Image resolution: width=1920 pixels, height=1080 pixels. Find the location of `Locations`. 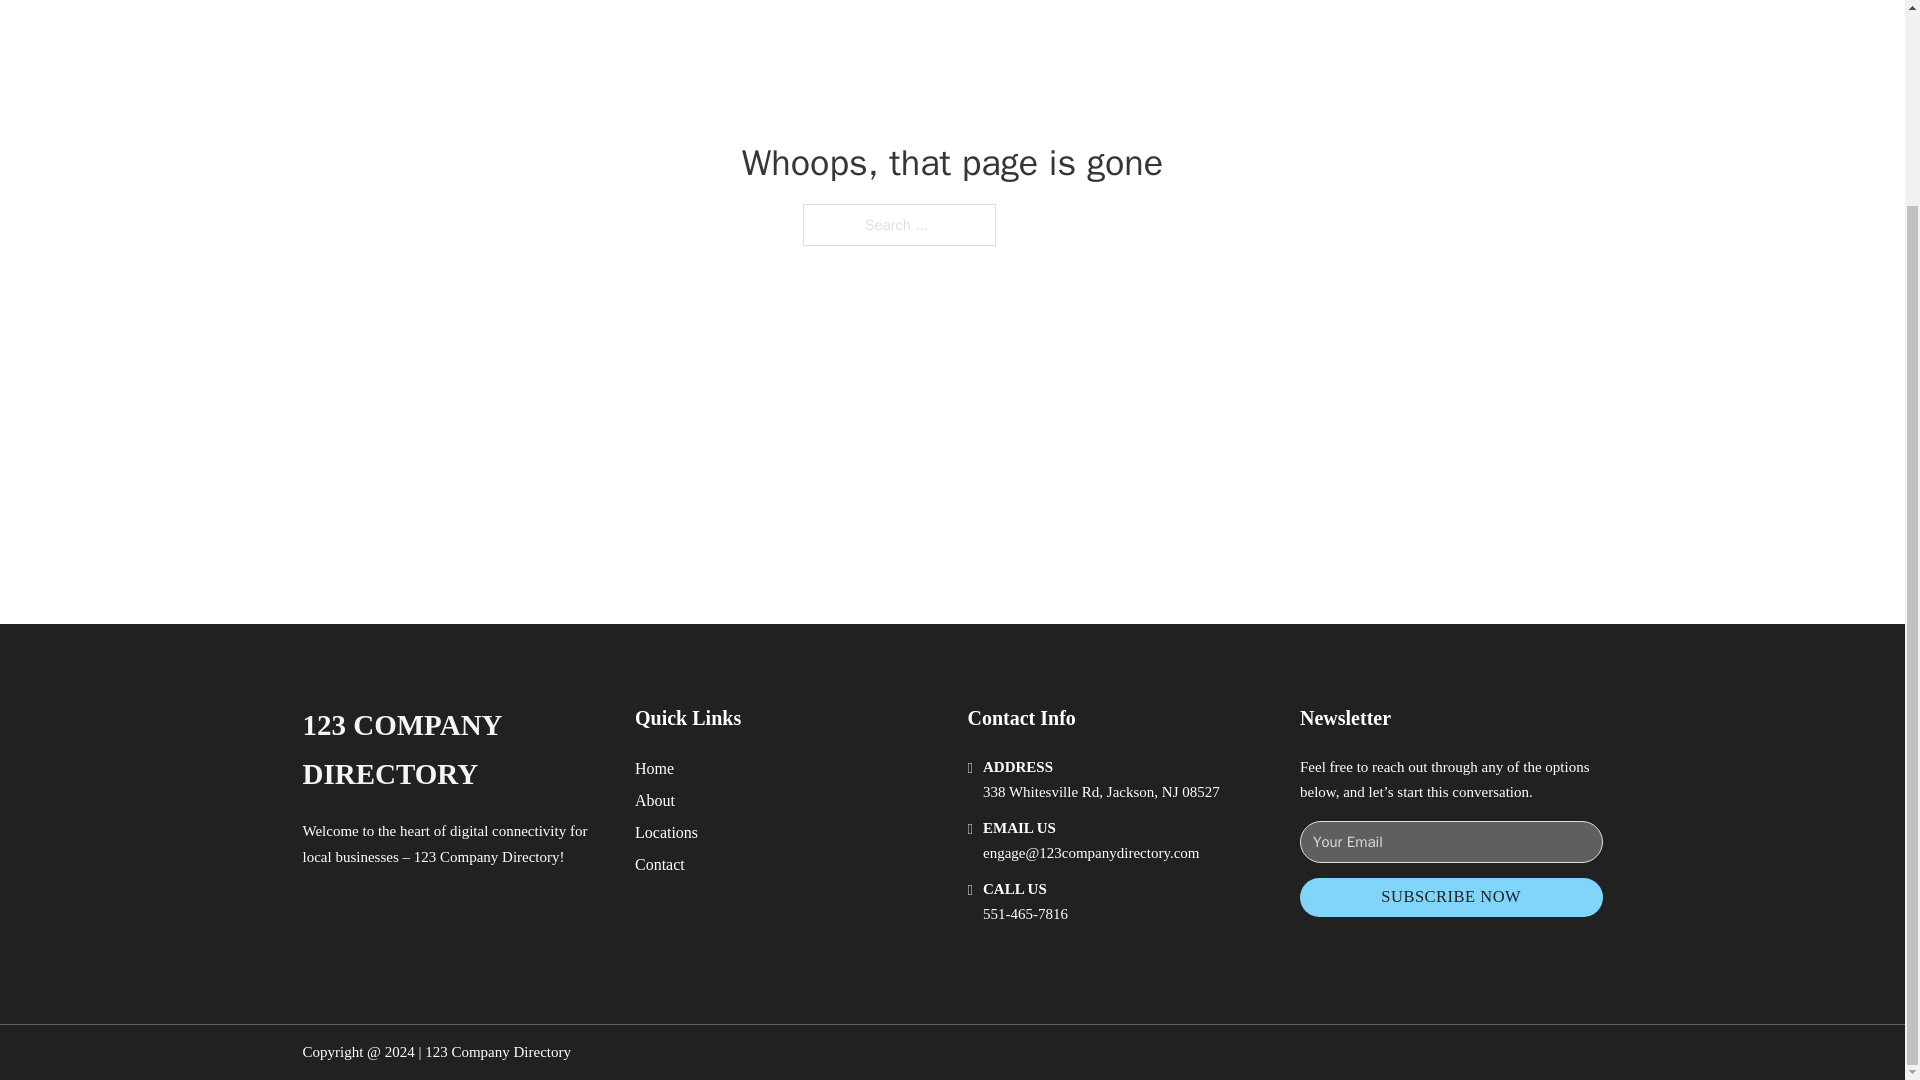

Locations is located at coordinates (666, 832).